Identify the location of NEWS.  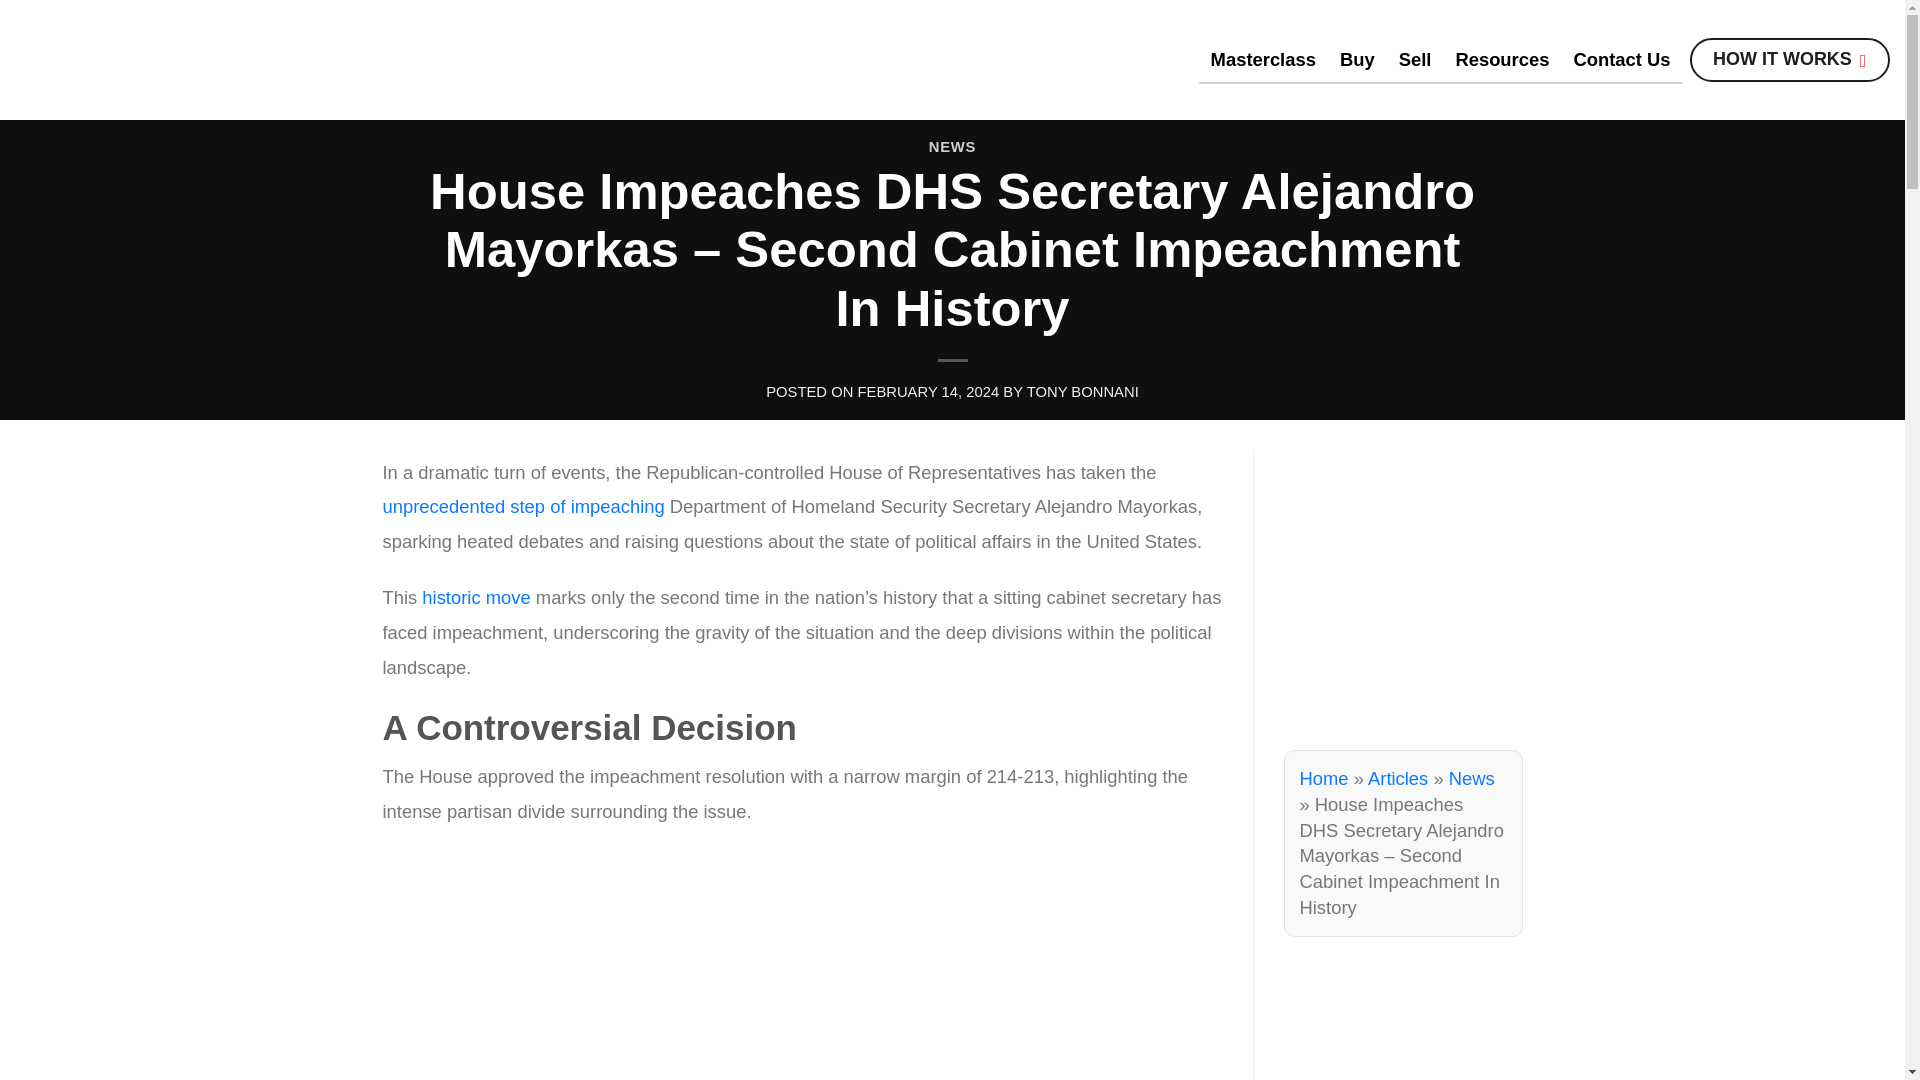
(952, 147).